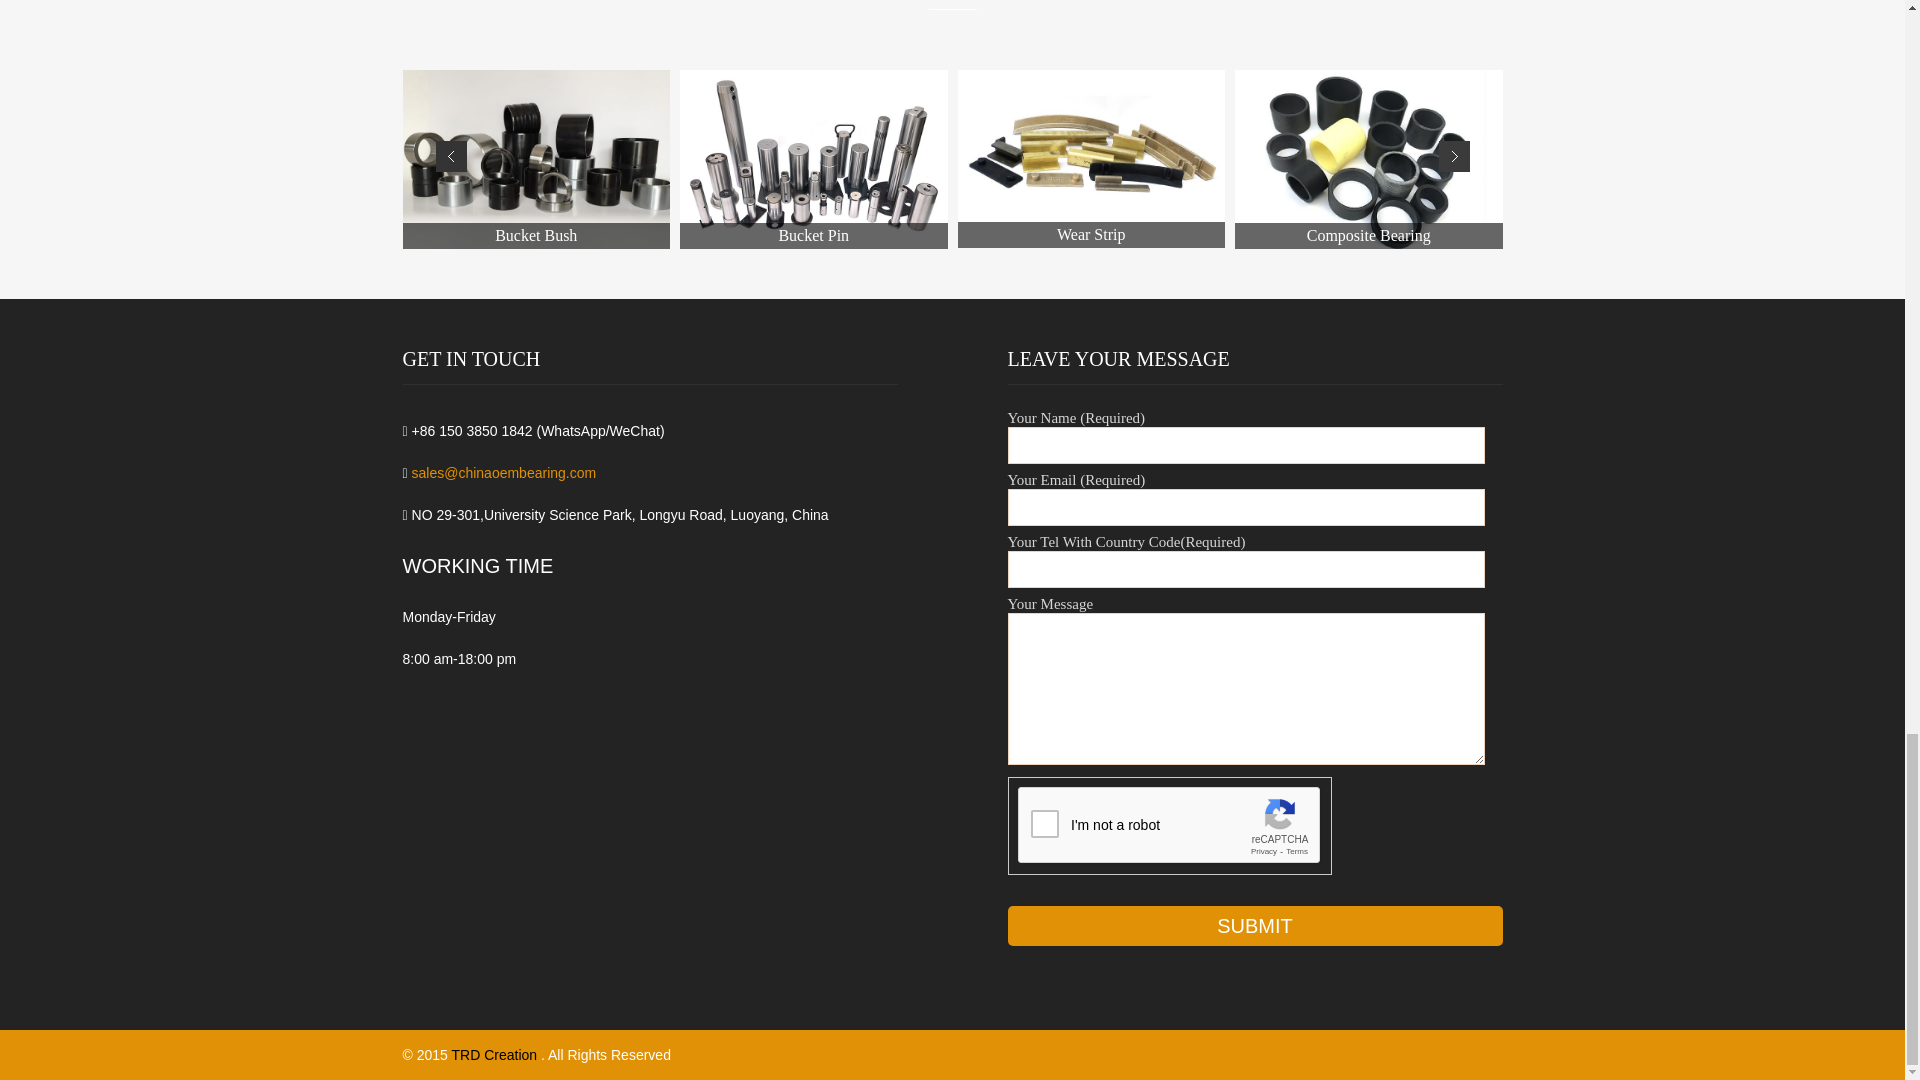 This screenshot has width=1920, height=1080. I want to click on submit, so click(1256, 926).